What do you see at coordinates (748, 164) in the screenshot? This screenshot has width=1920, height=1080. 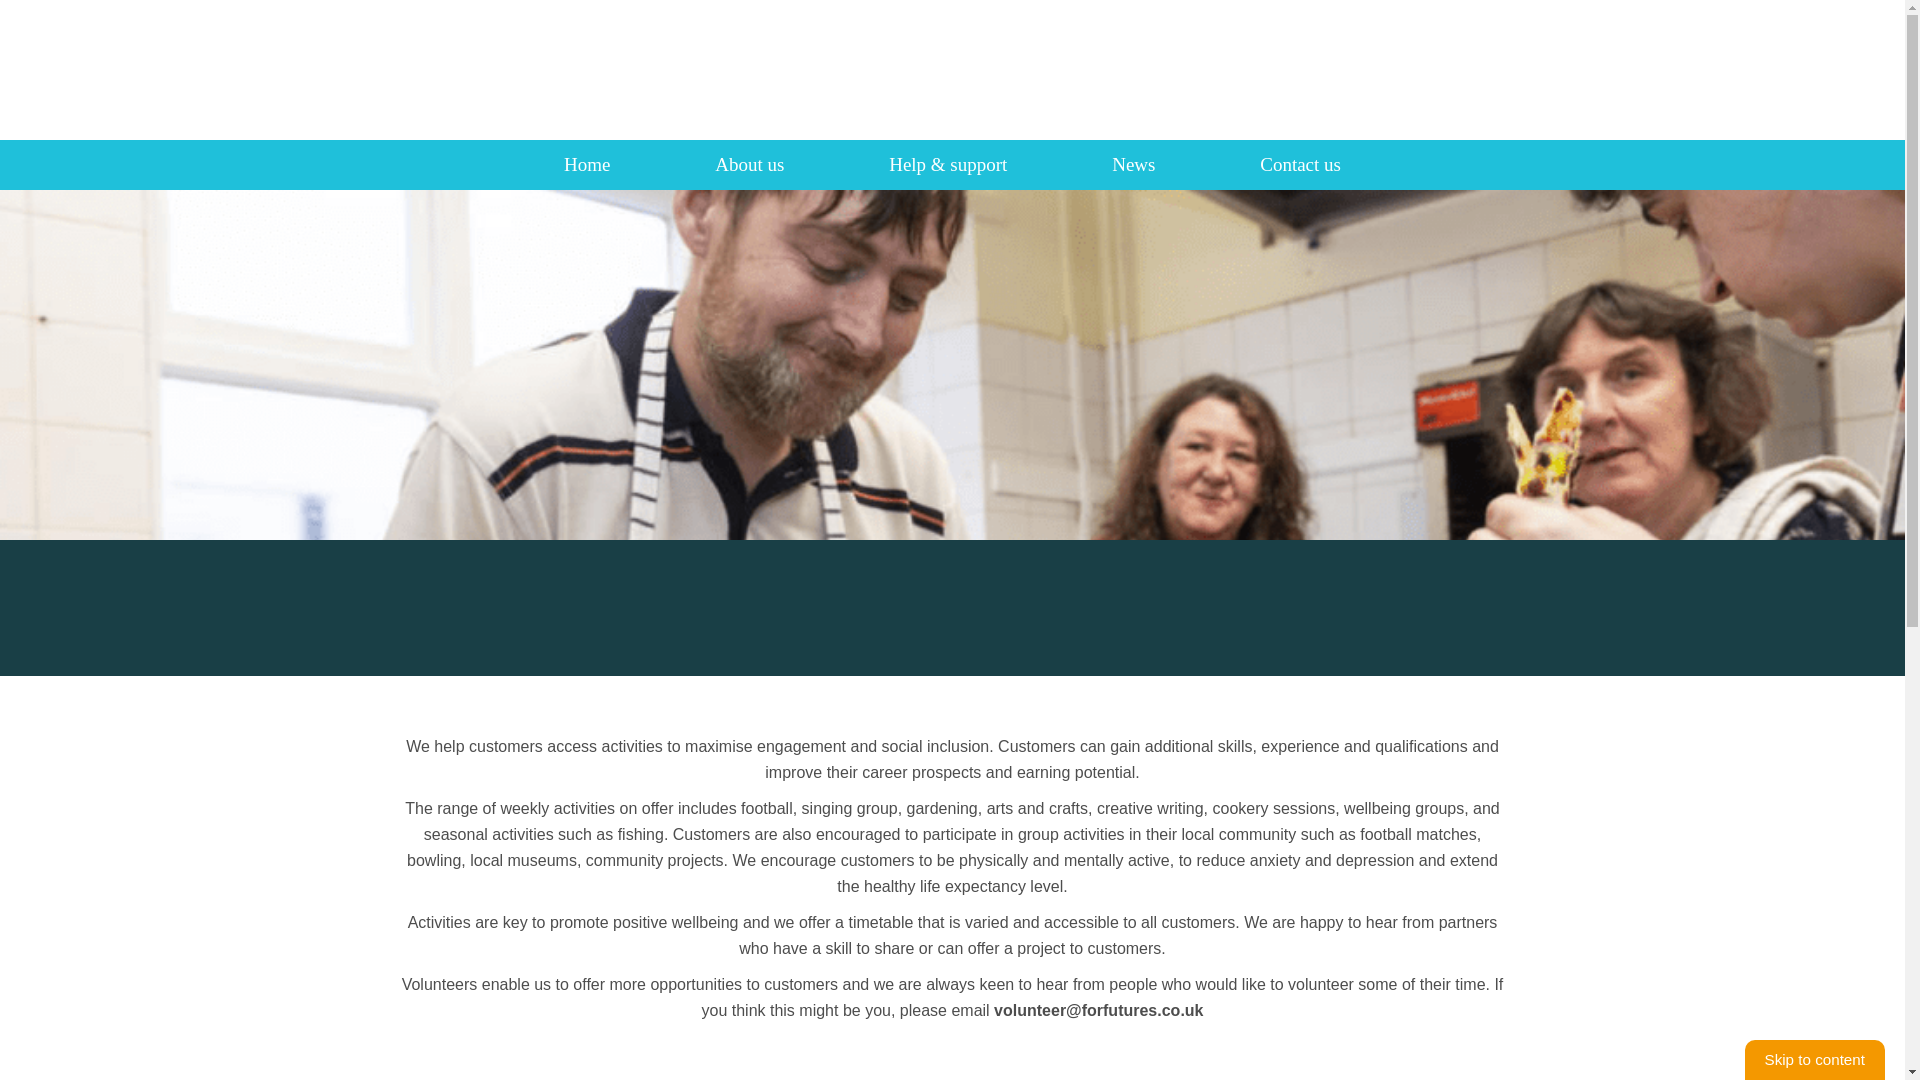 I see `About us` at bounding box center [748, 164].